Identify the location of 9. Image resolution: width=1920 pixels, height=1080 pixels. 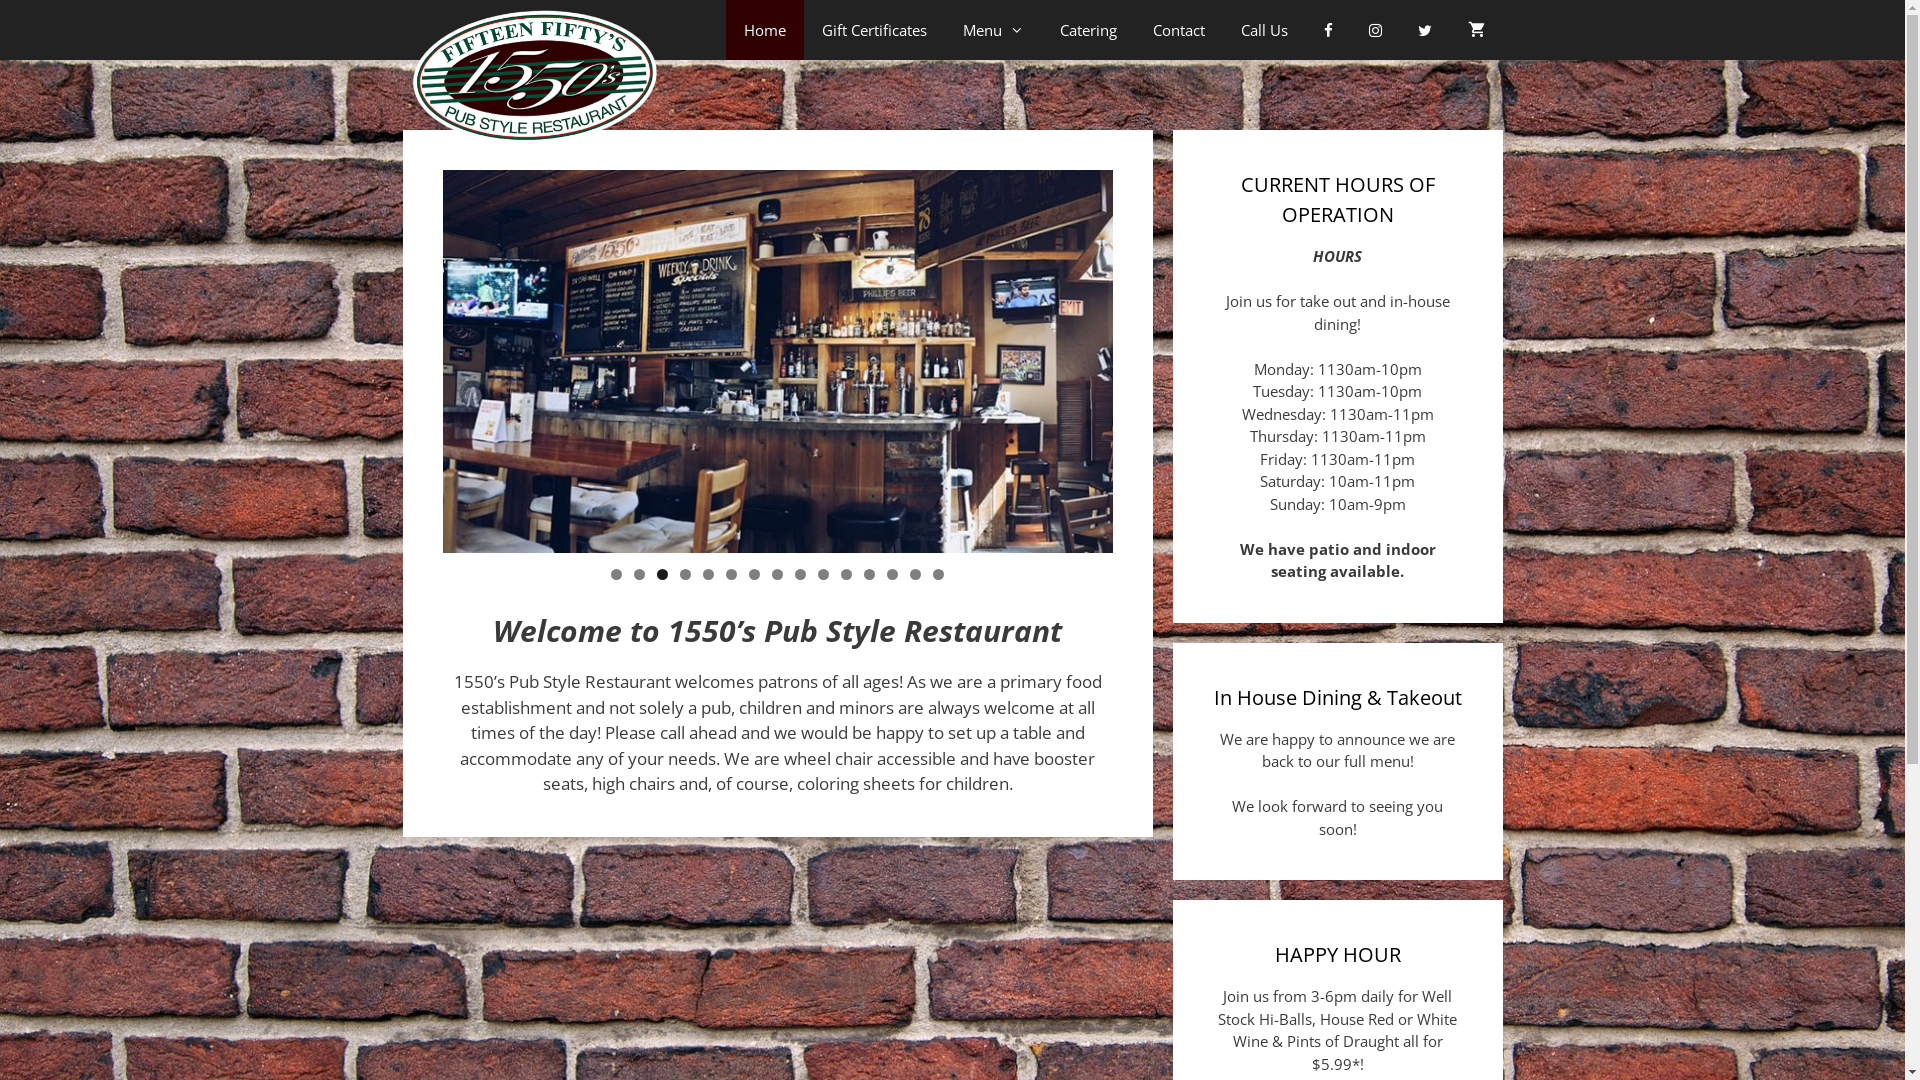
(800, 574).